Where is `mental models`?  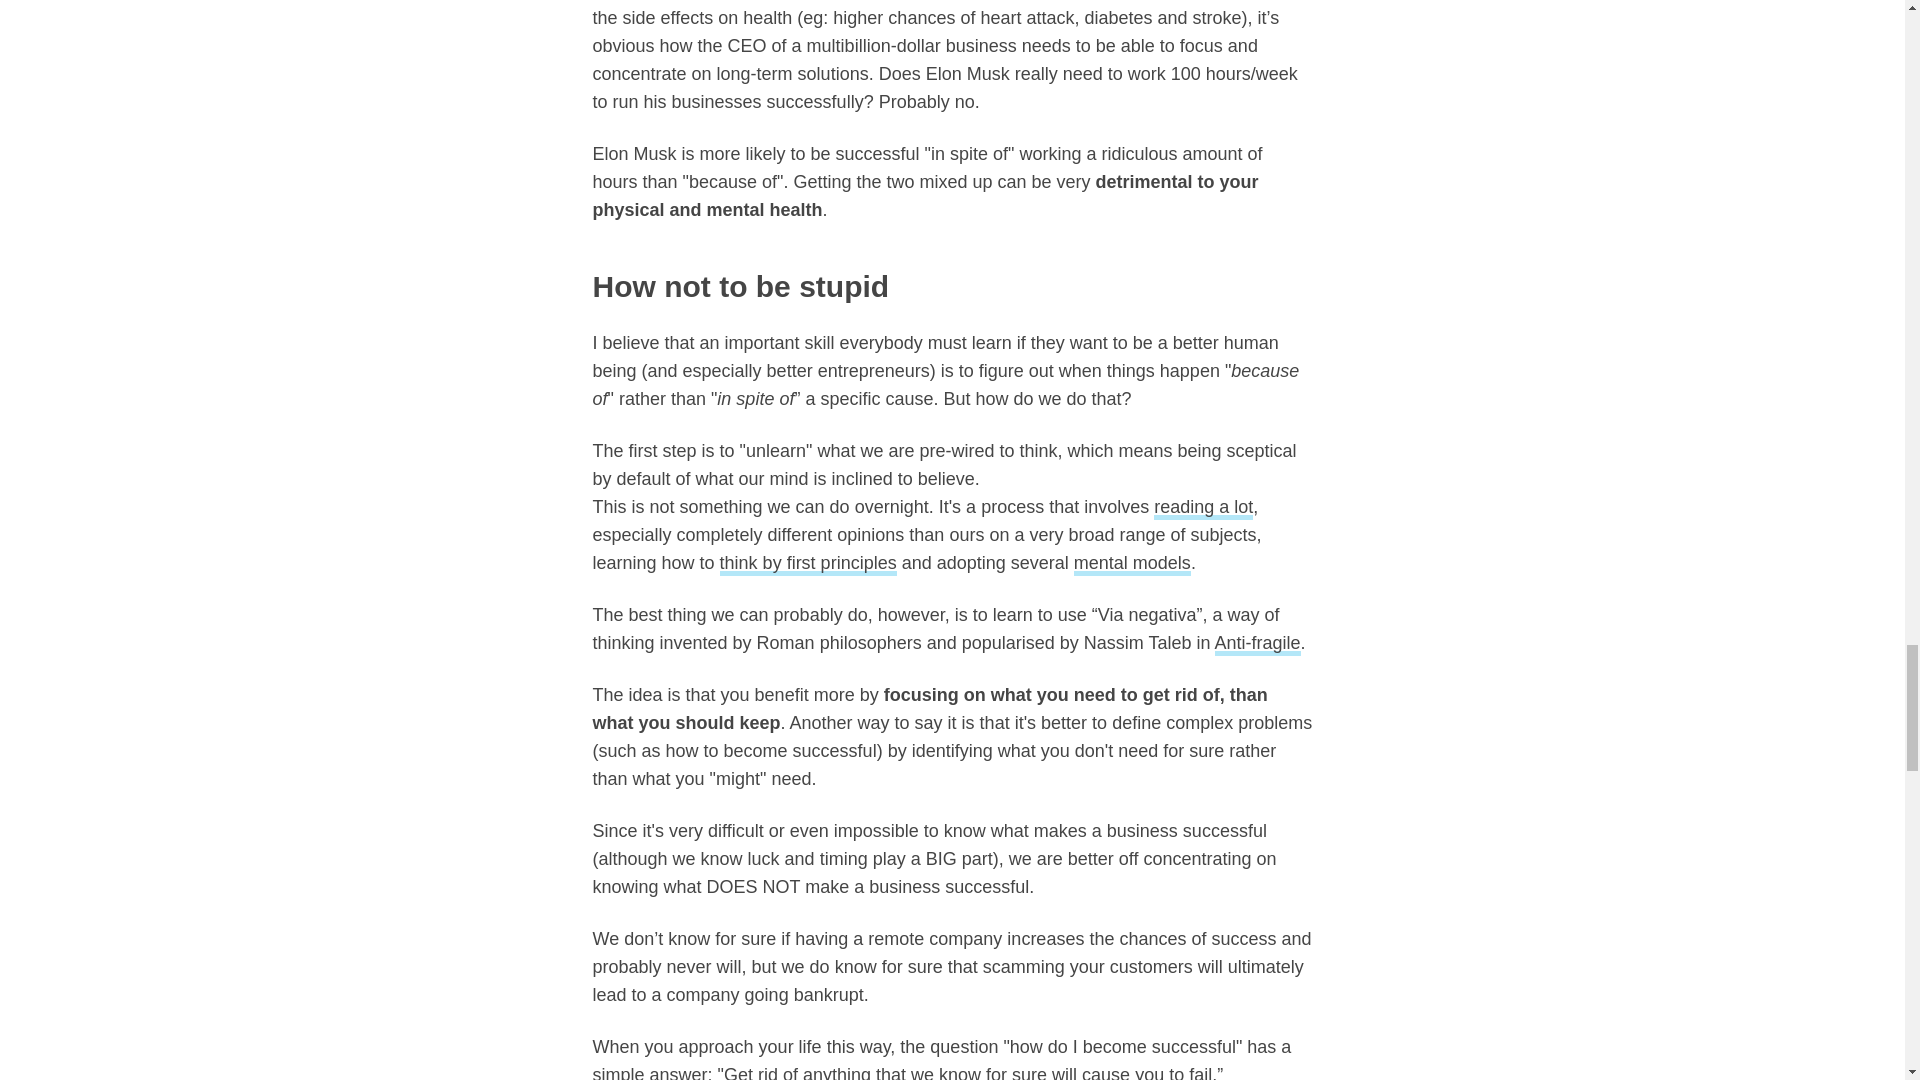 mental models is located at coordinates (1132, 564).